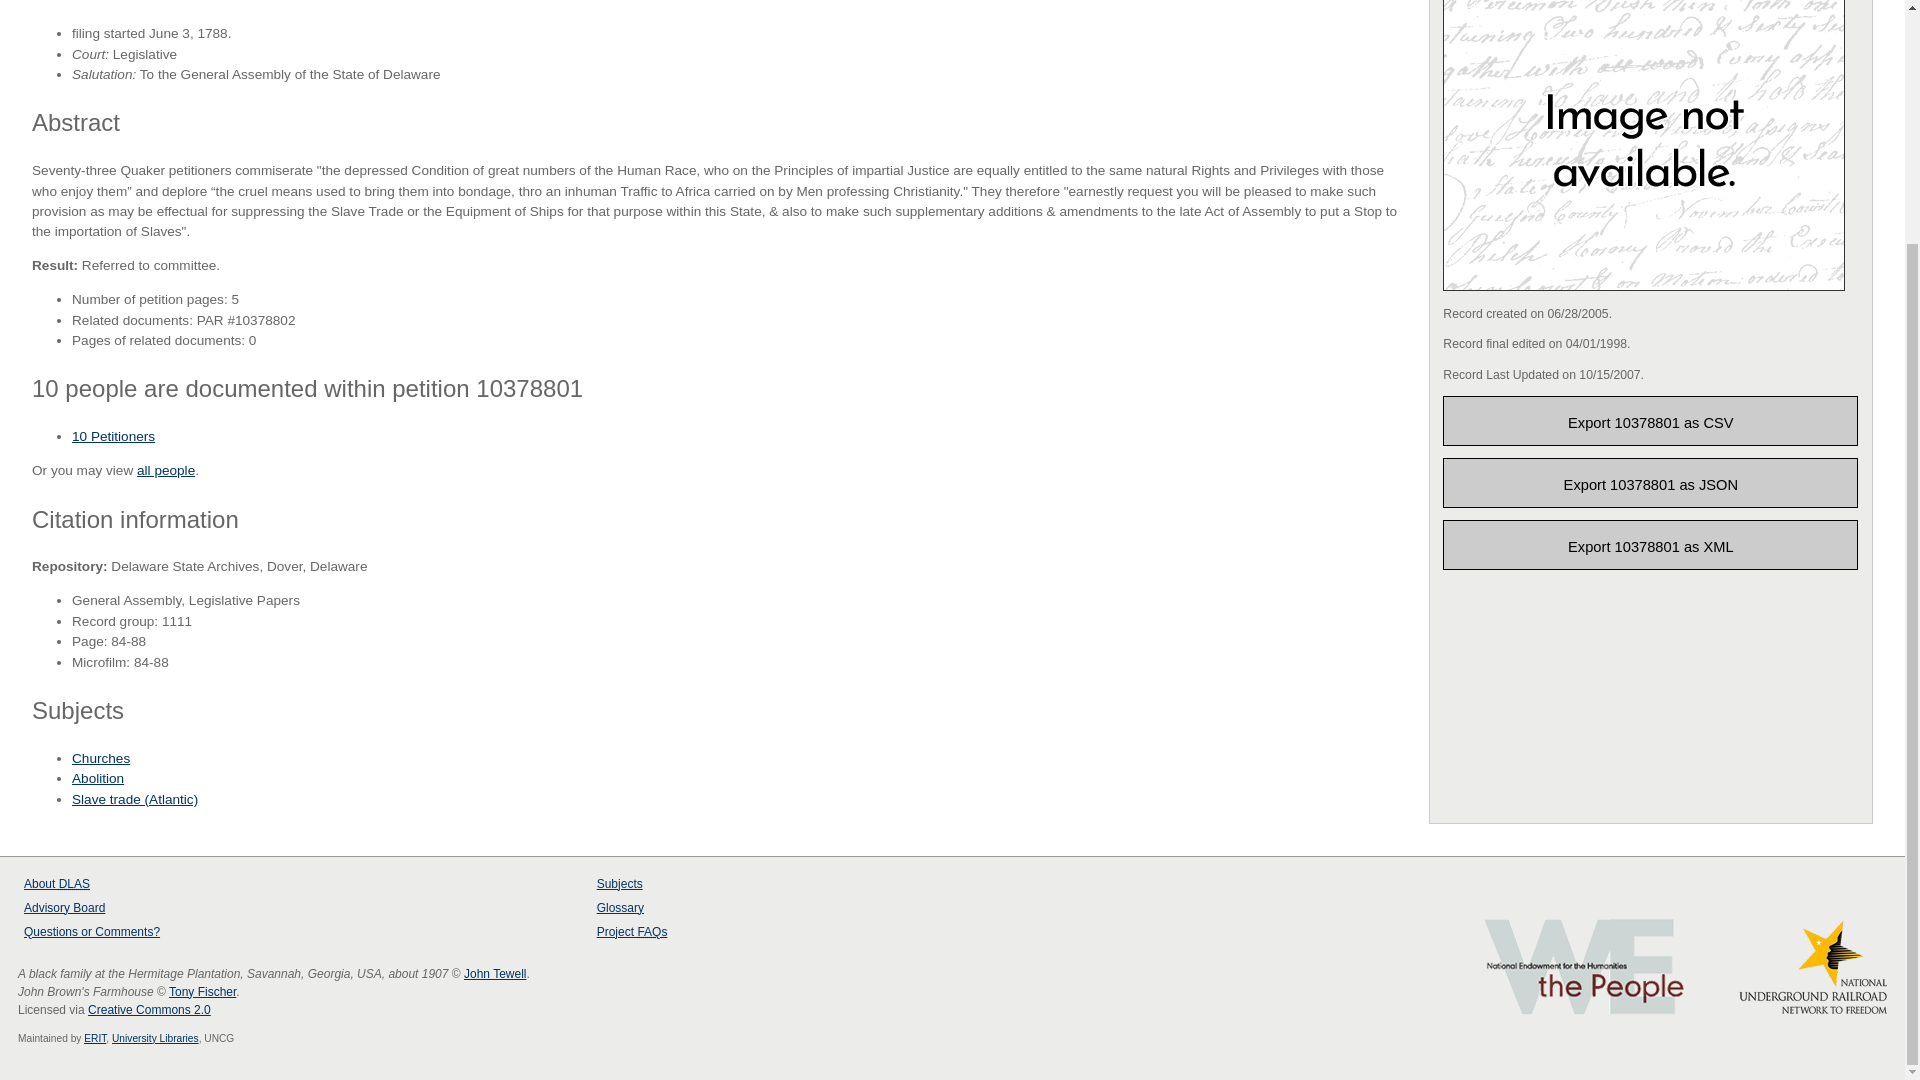 This screenshot has width=1920, height=1080. Describe the element at coordinates (114, 436) in the screenshot. I see `10 Petitioners` at that location.